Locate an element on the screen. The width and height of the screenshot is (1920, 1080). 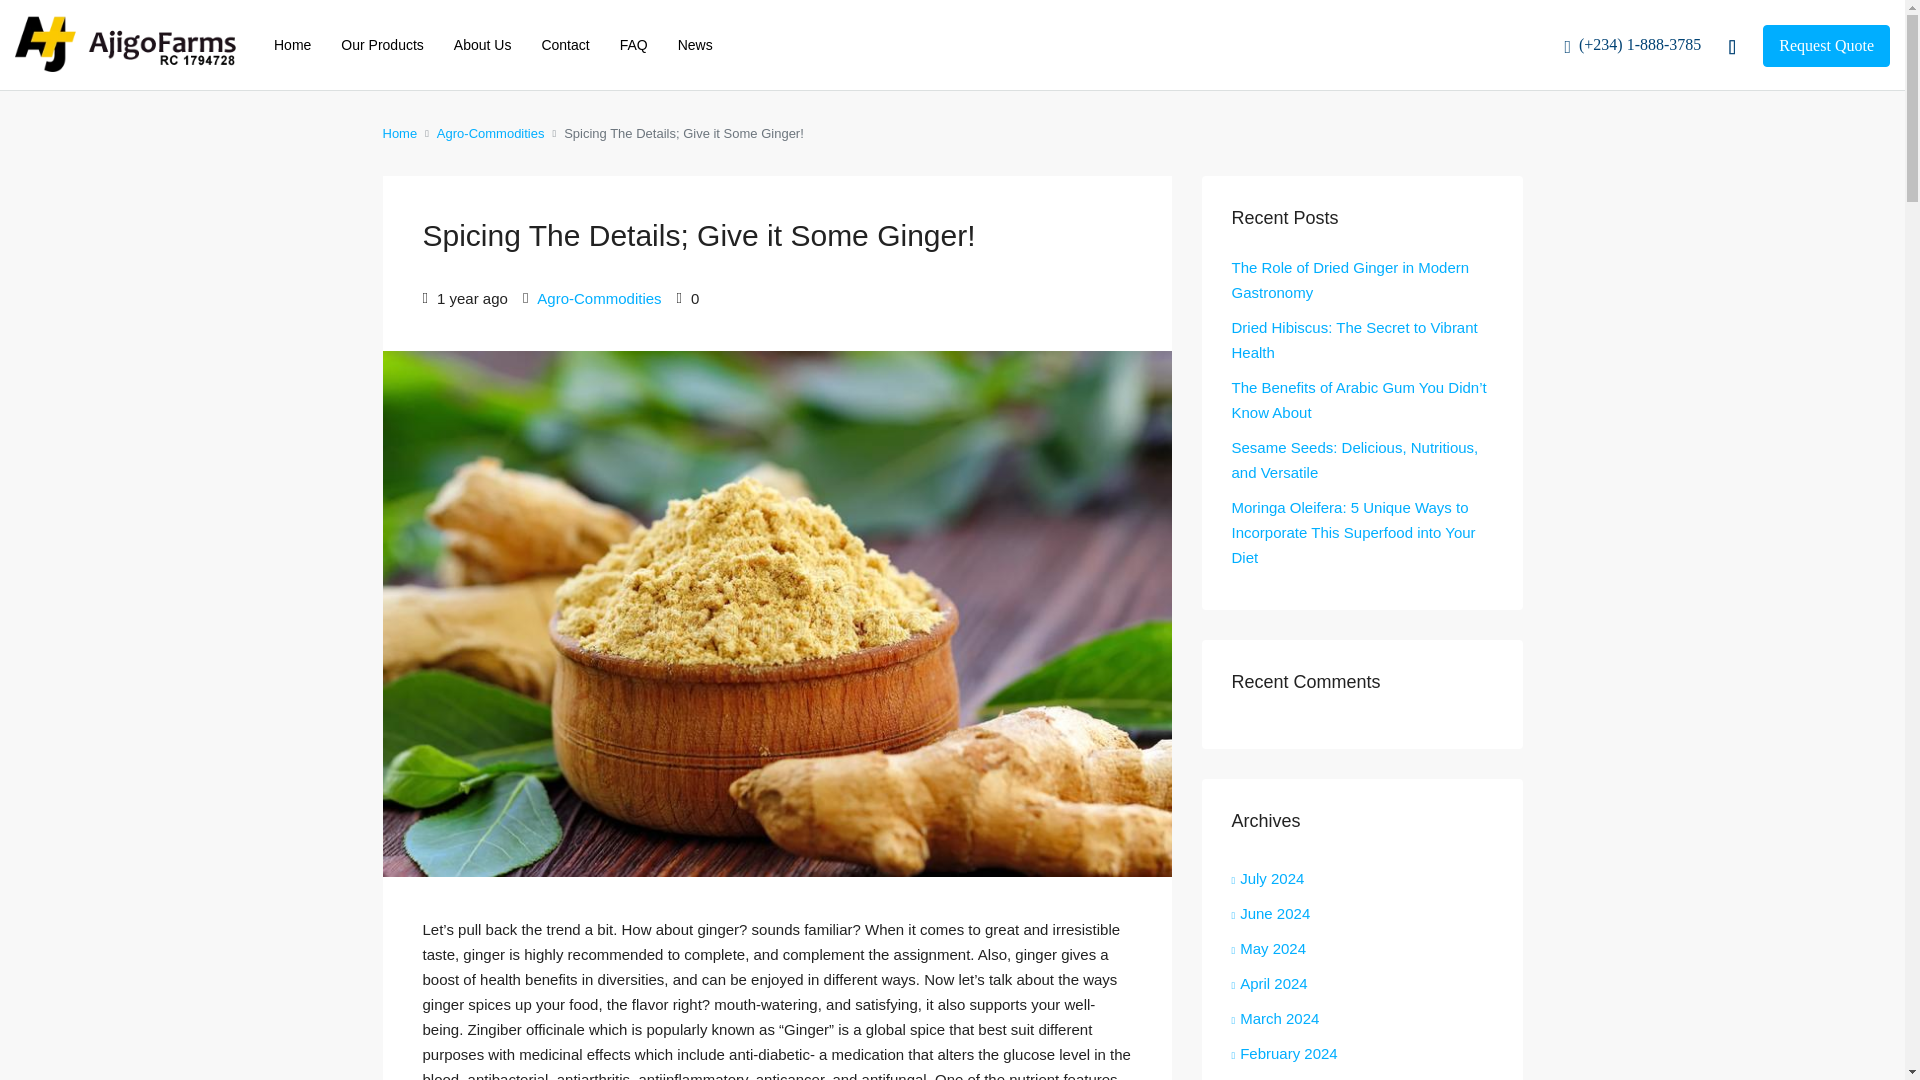
Request Quote is located at coordinates (1826, 45).